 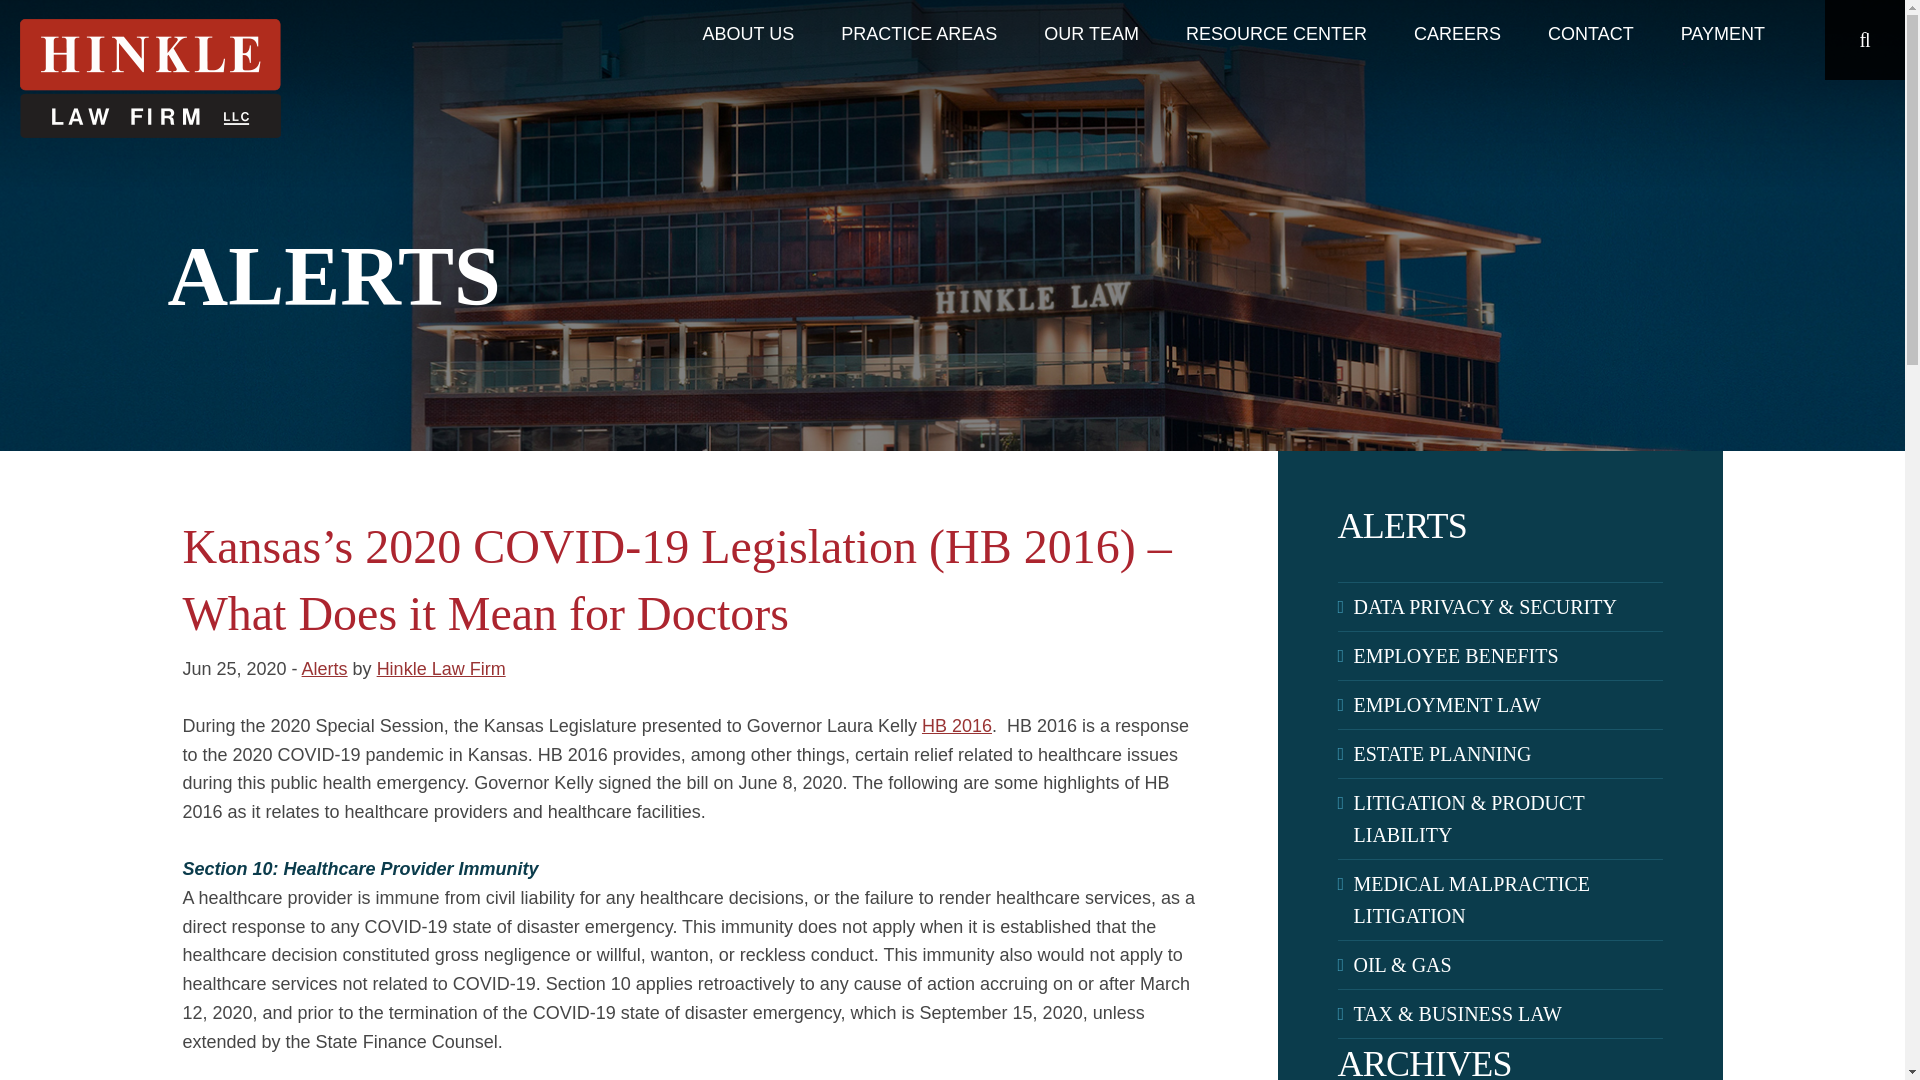 What do you see at coordinates (918, 34) in the screenshot?
I see `PRACTICE AREAS` at bounding box center [918, 34].